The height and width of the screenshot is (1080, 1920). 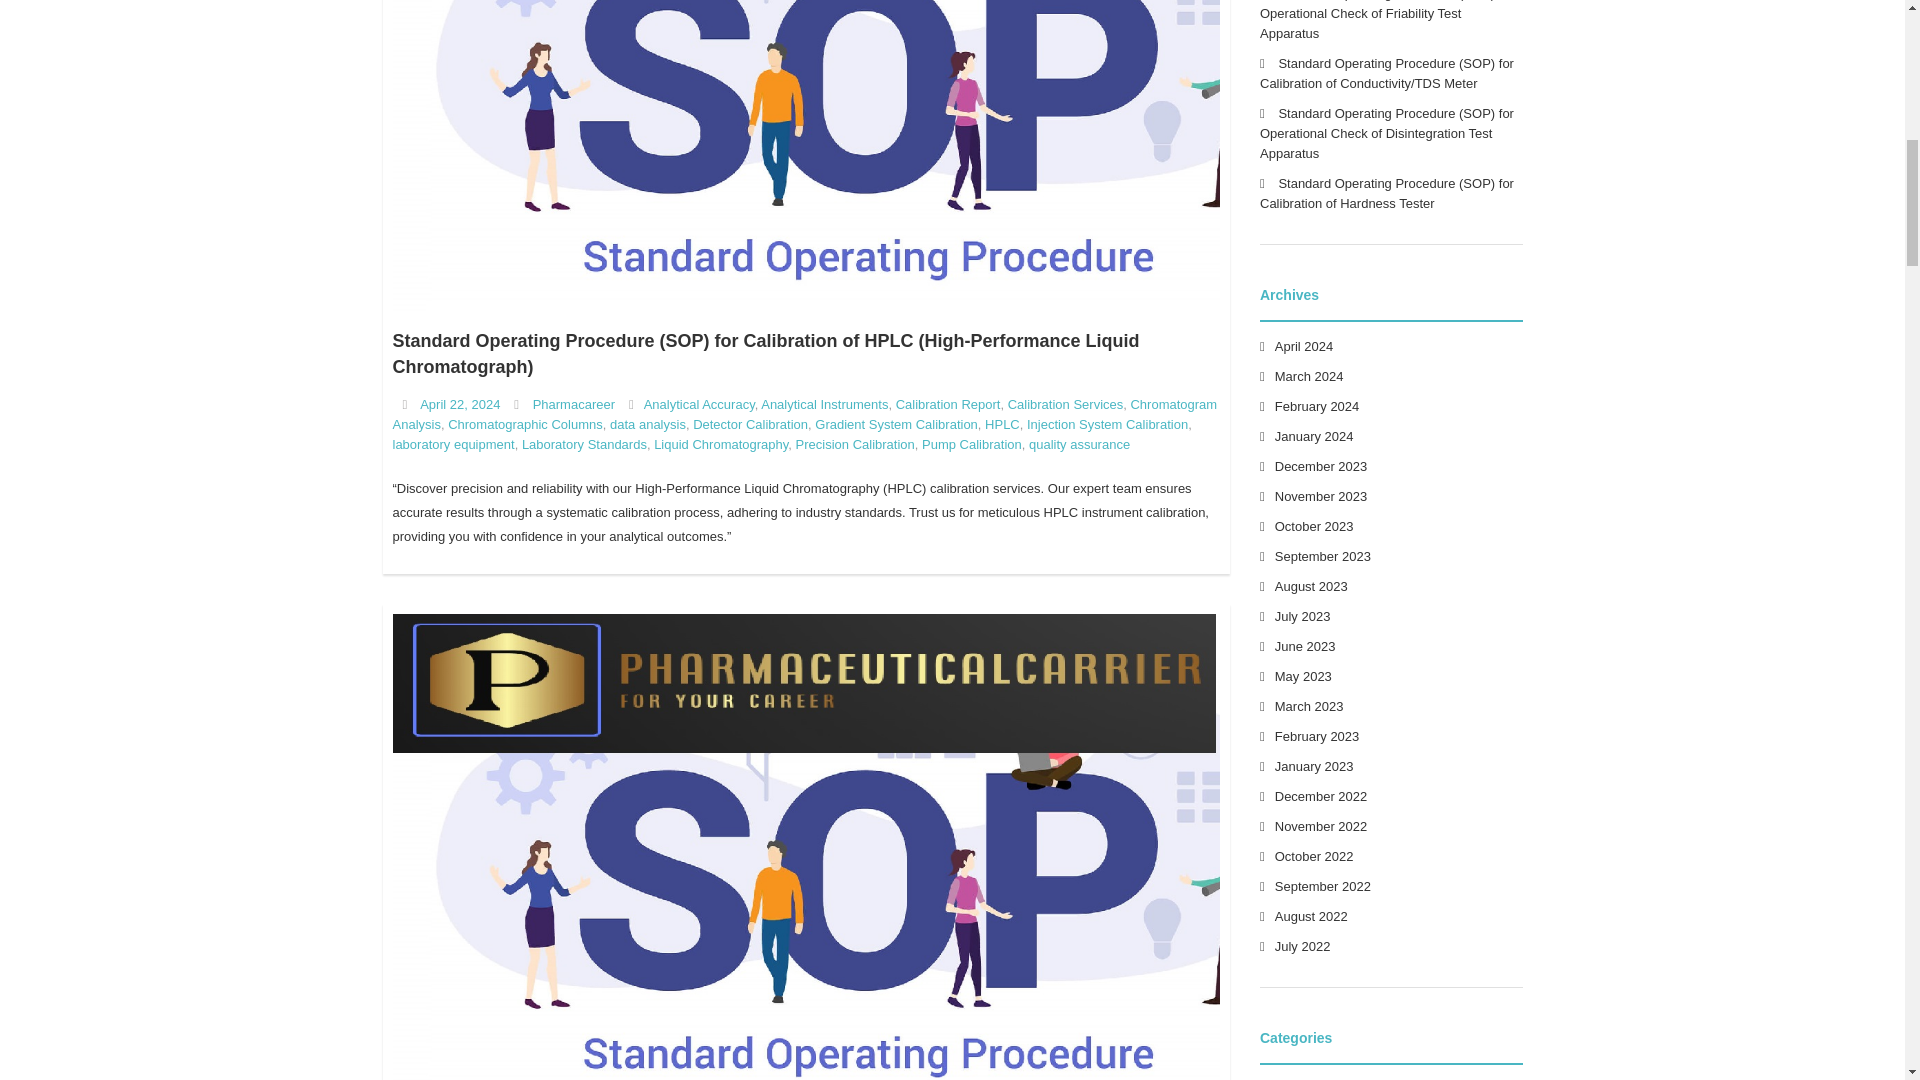 What do you see at coordinates (648, 424) in the screenshot?
I see `data analysis` at bounding box center [648, 424].